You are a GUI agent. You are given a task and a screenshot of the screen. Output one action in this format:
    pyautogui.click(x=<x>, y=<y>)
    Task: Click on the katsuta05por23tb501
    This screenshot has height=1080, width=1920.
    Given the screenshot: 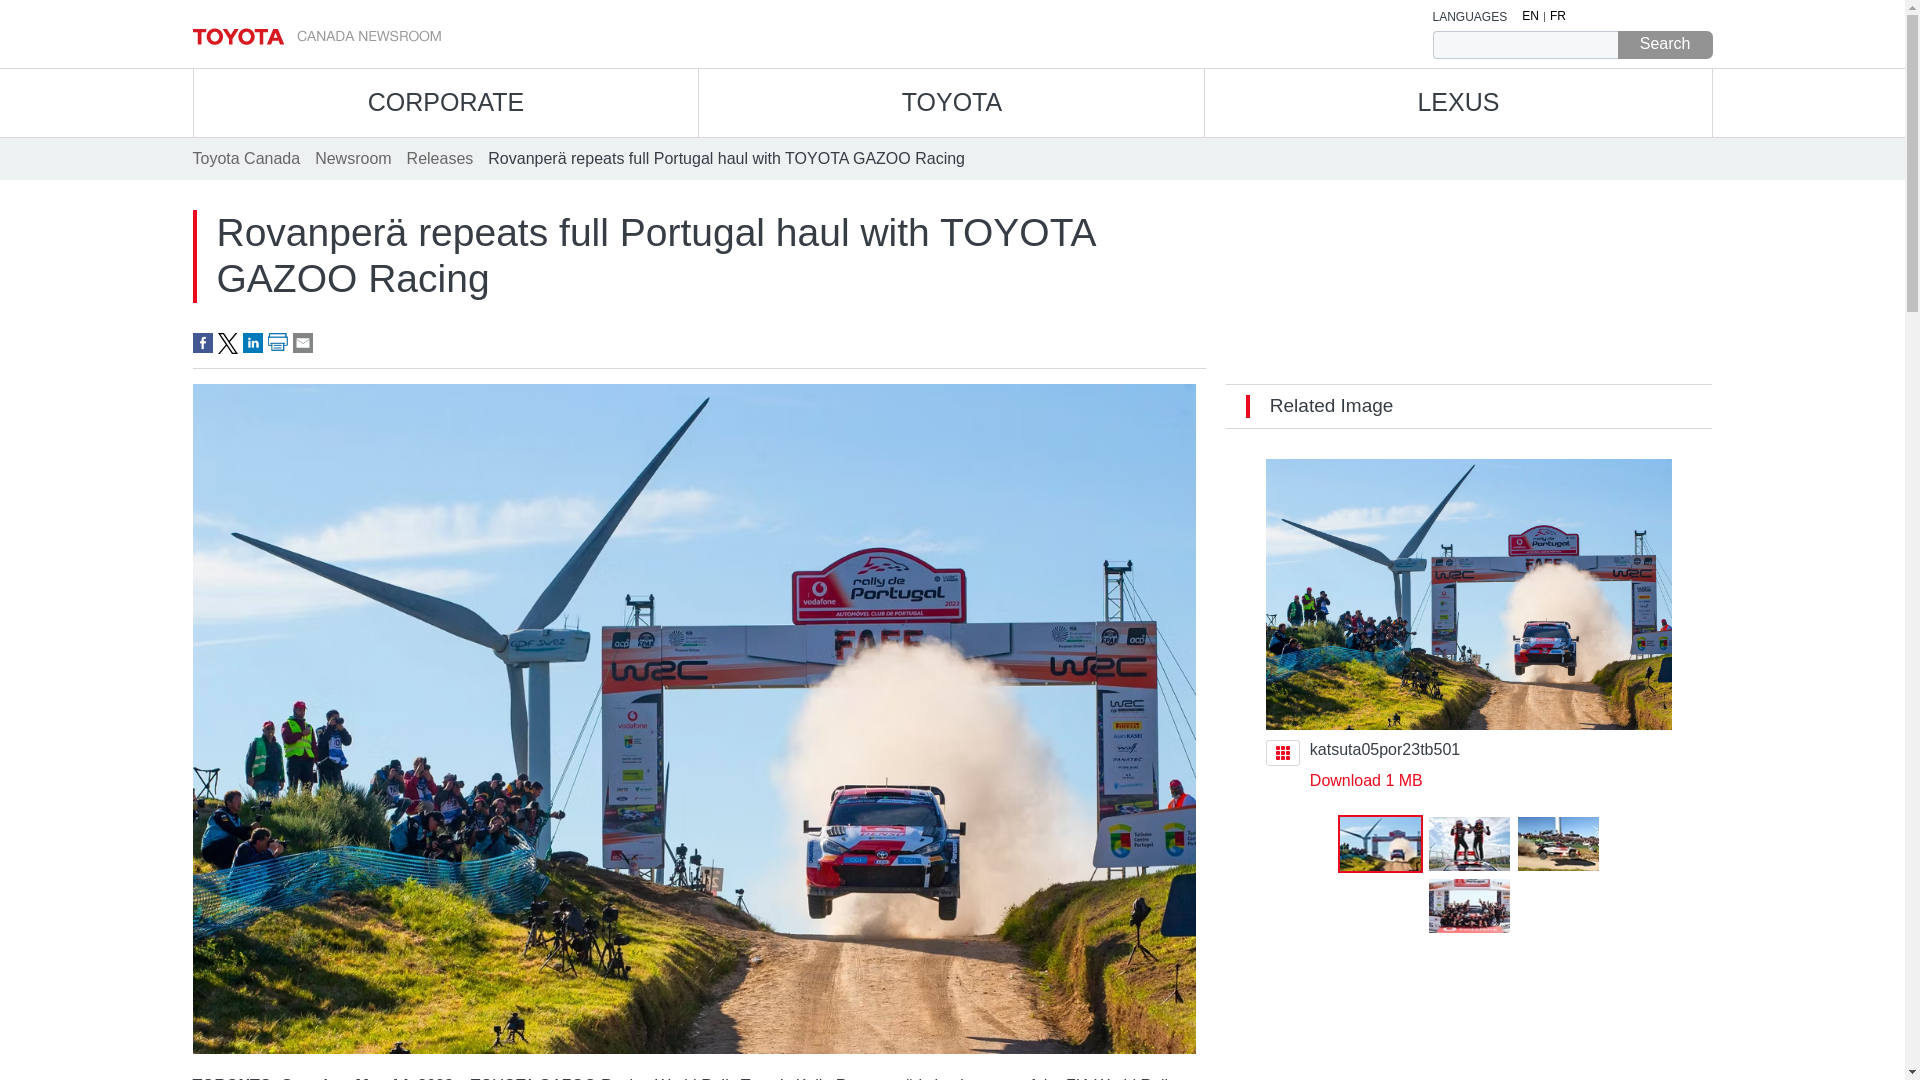 What is the action you would take?
    pyautogui.click(x=1468, y=594)
    